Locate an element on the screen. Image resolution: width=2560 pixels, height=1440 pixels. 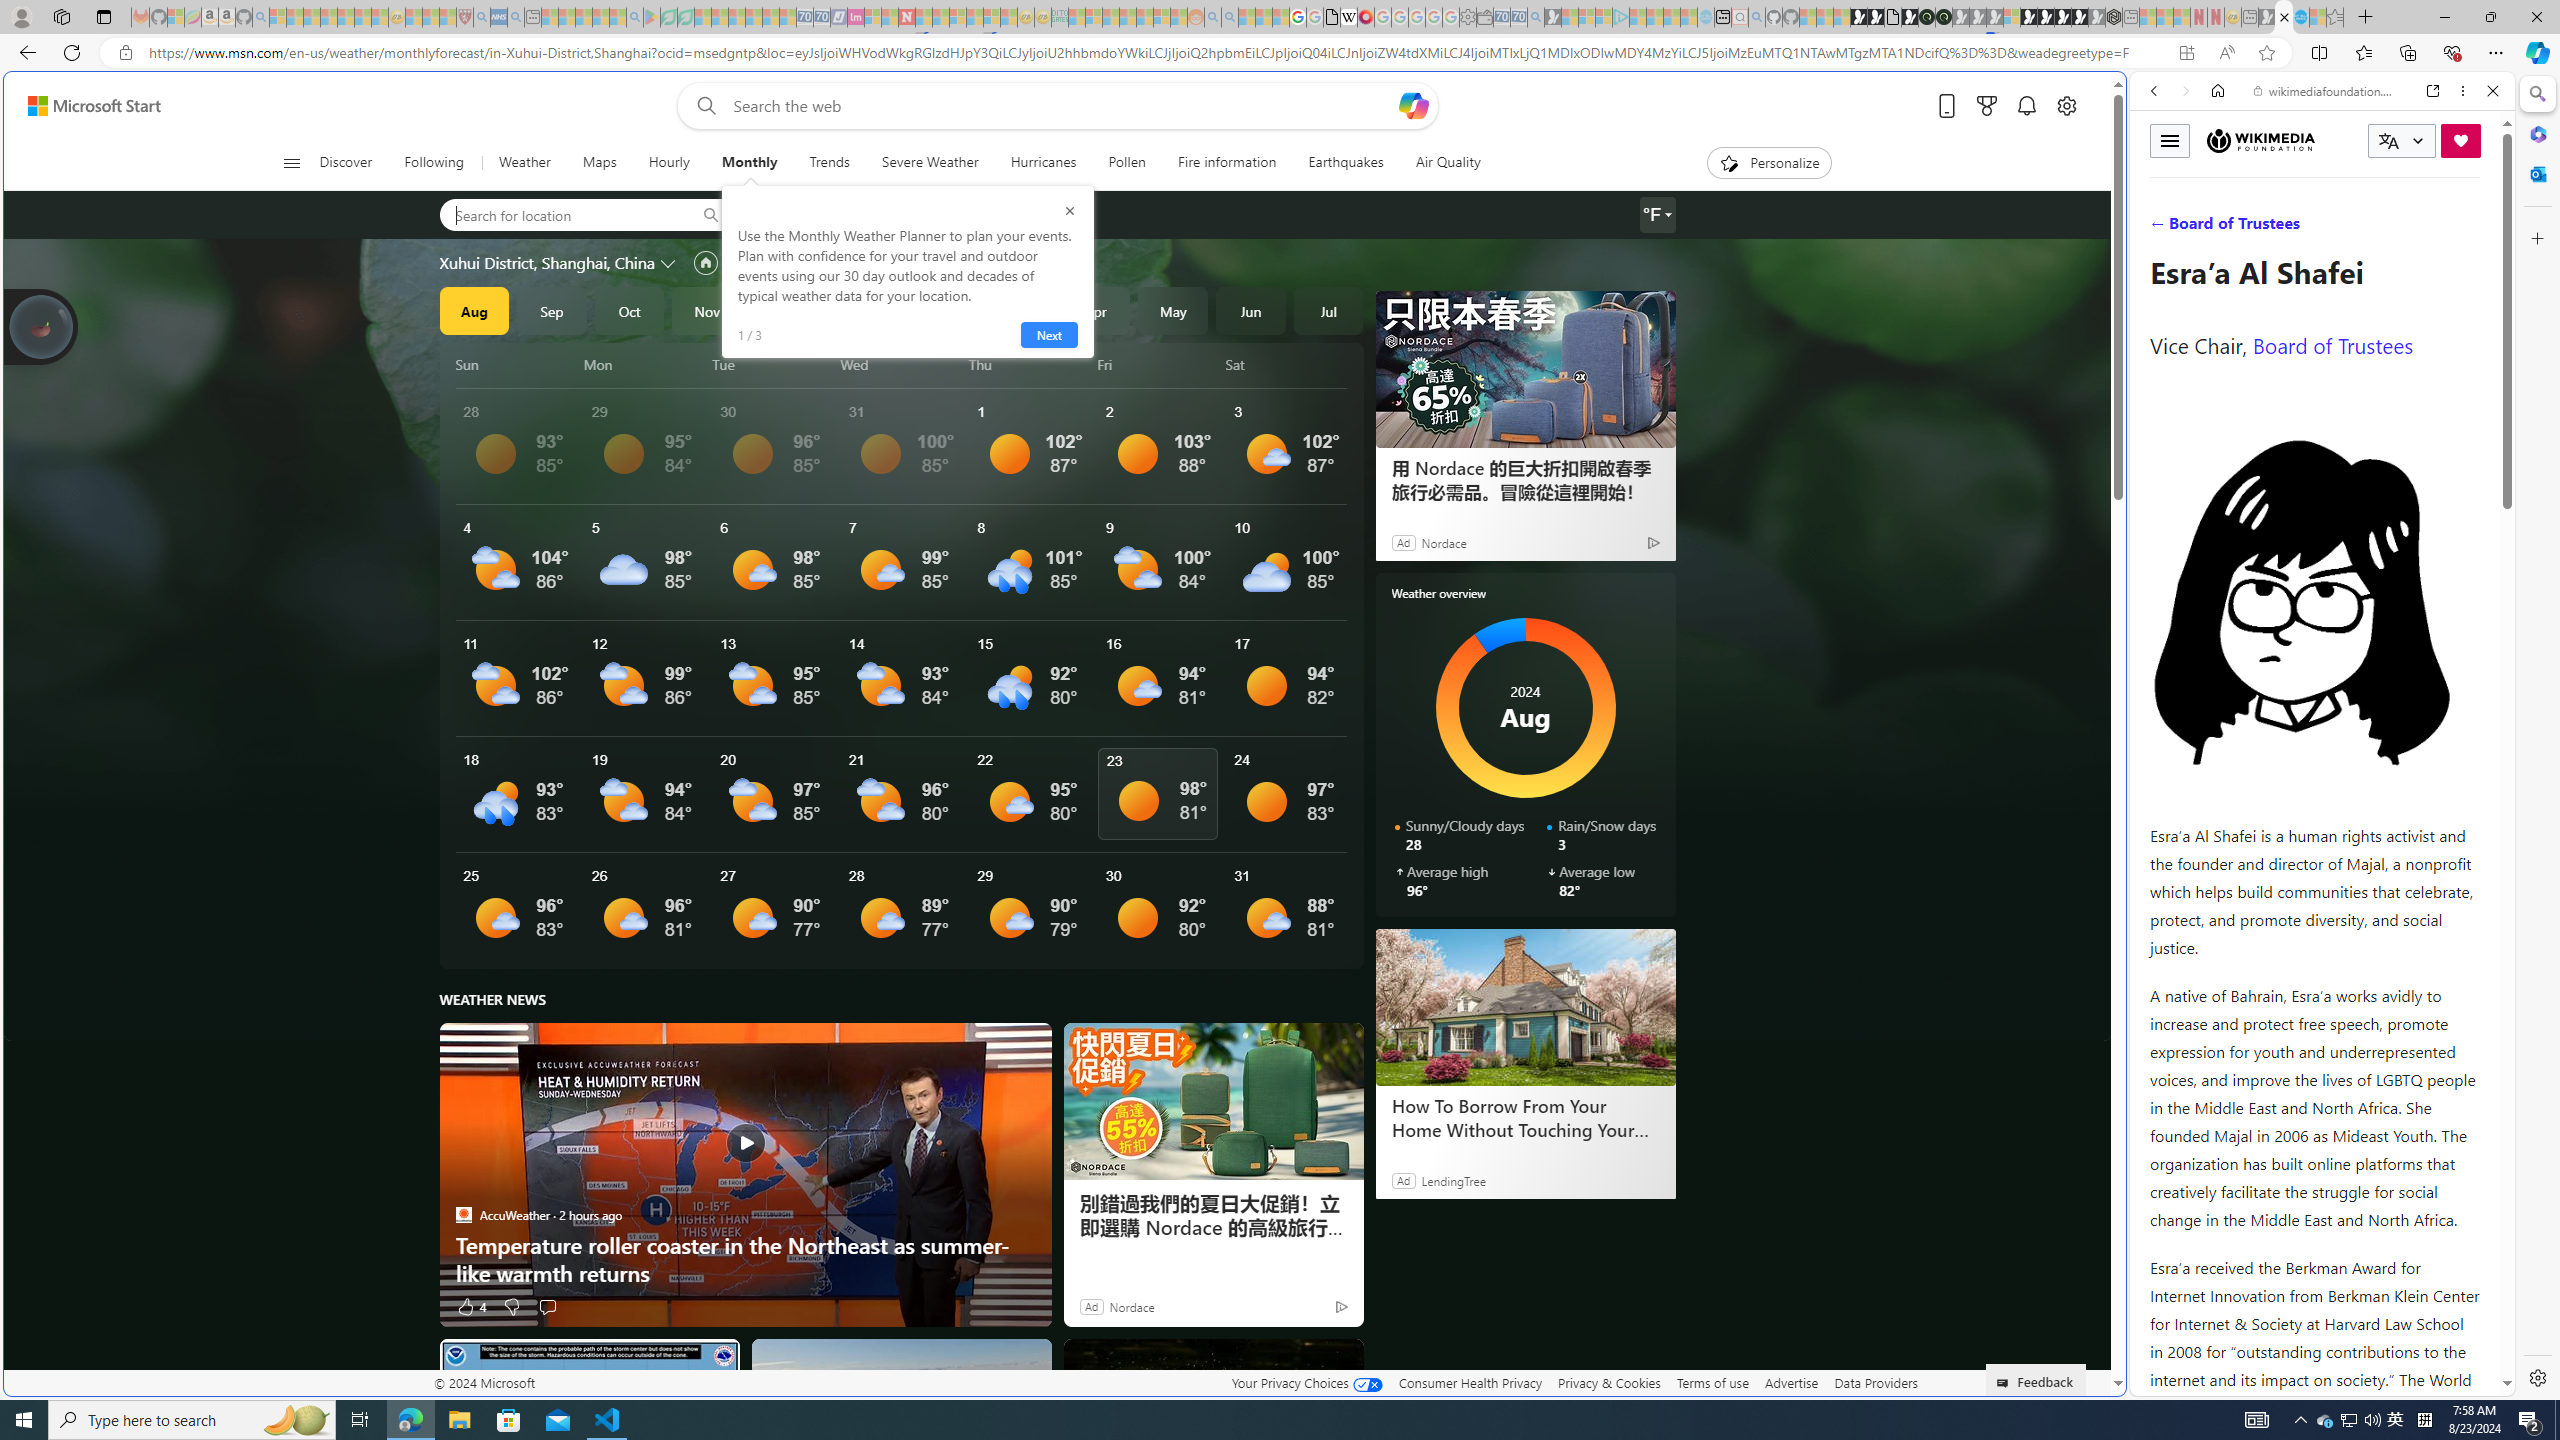
Kinda Frugal - MSN - Sleeping is located at coordinates (1145, 17).